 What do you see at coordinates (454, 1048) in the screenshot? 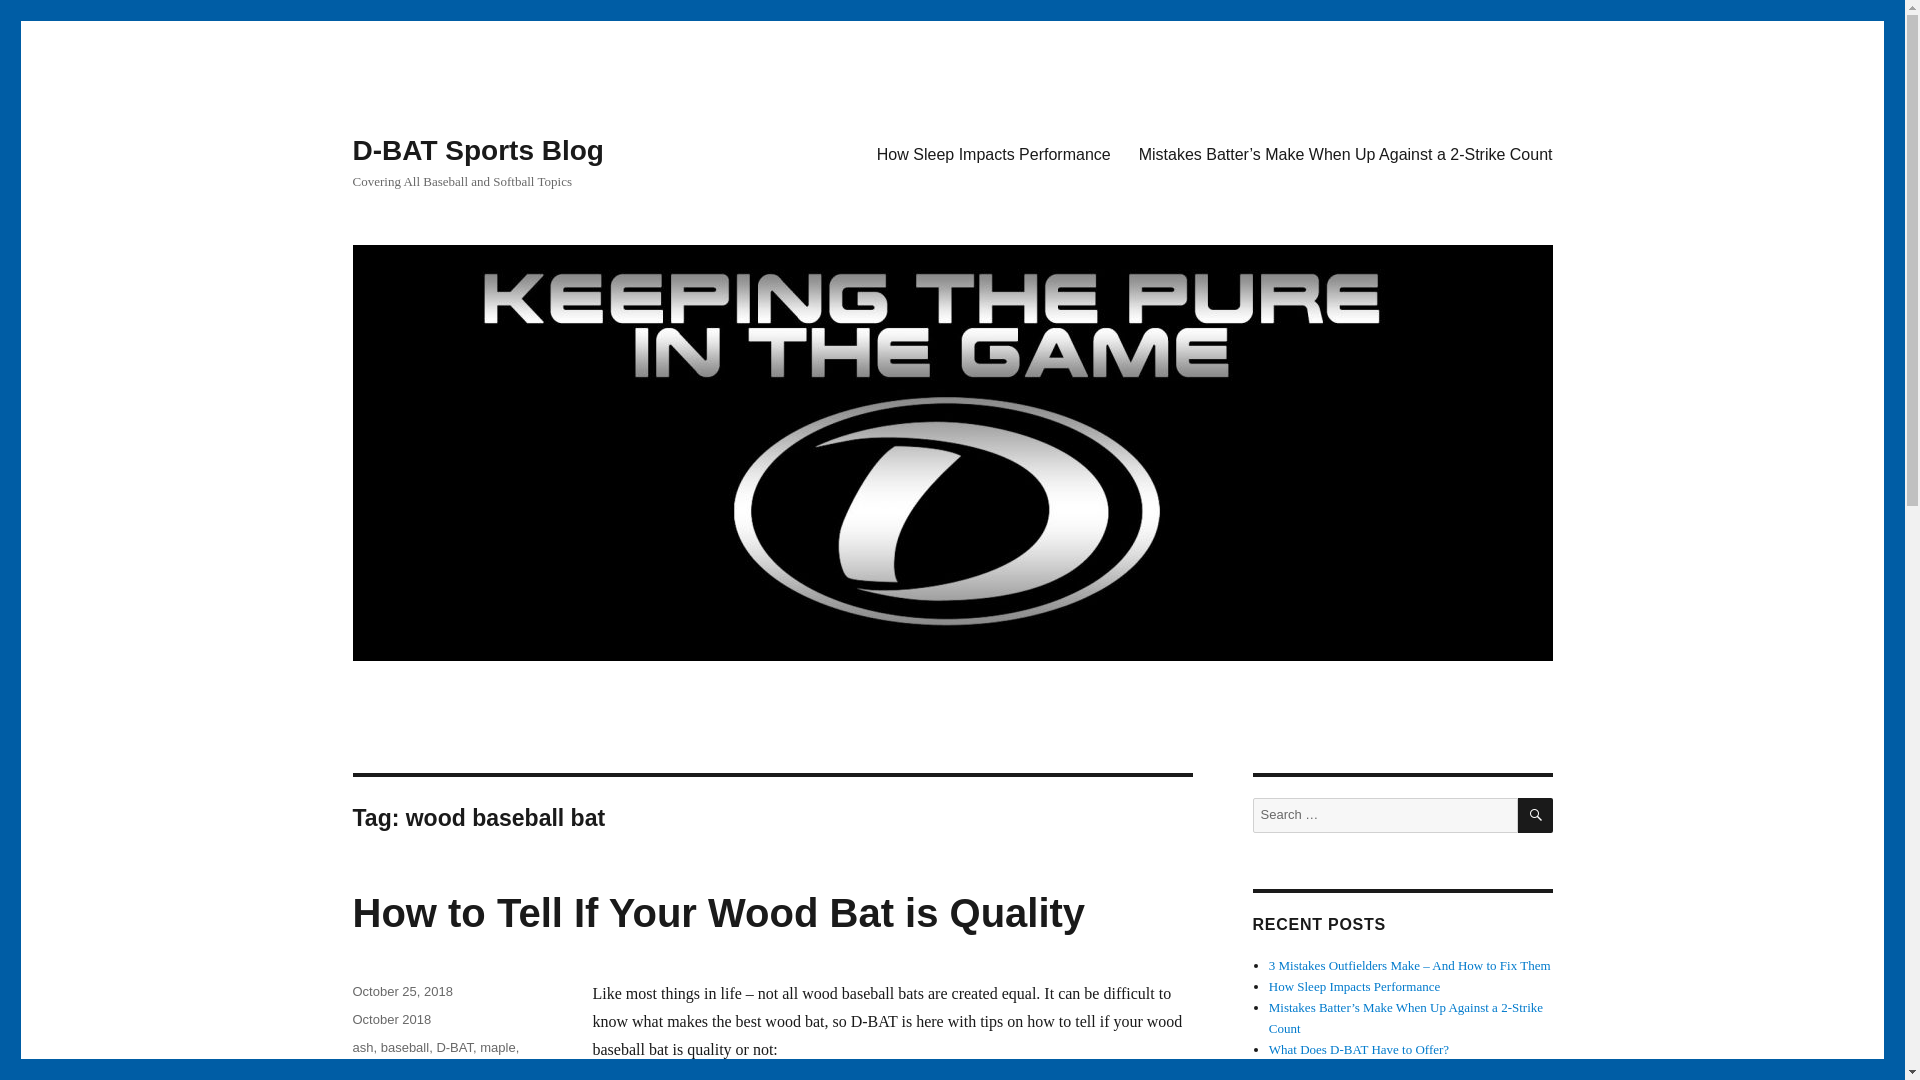
I see `D-BAT` at bounding box center [454, 1048].